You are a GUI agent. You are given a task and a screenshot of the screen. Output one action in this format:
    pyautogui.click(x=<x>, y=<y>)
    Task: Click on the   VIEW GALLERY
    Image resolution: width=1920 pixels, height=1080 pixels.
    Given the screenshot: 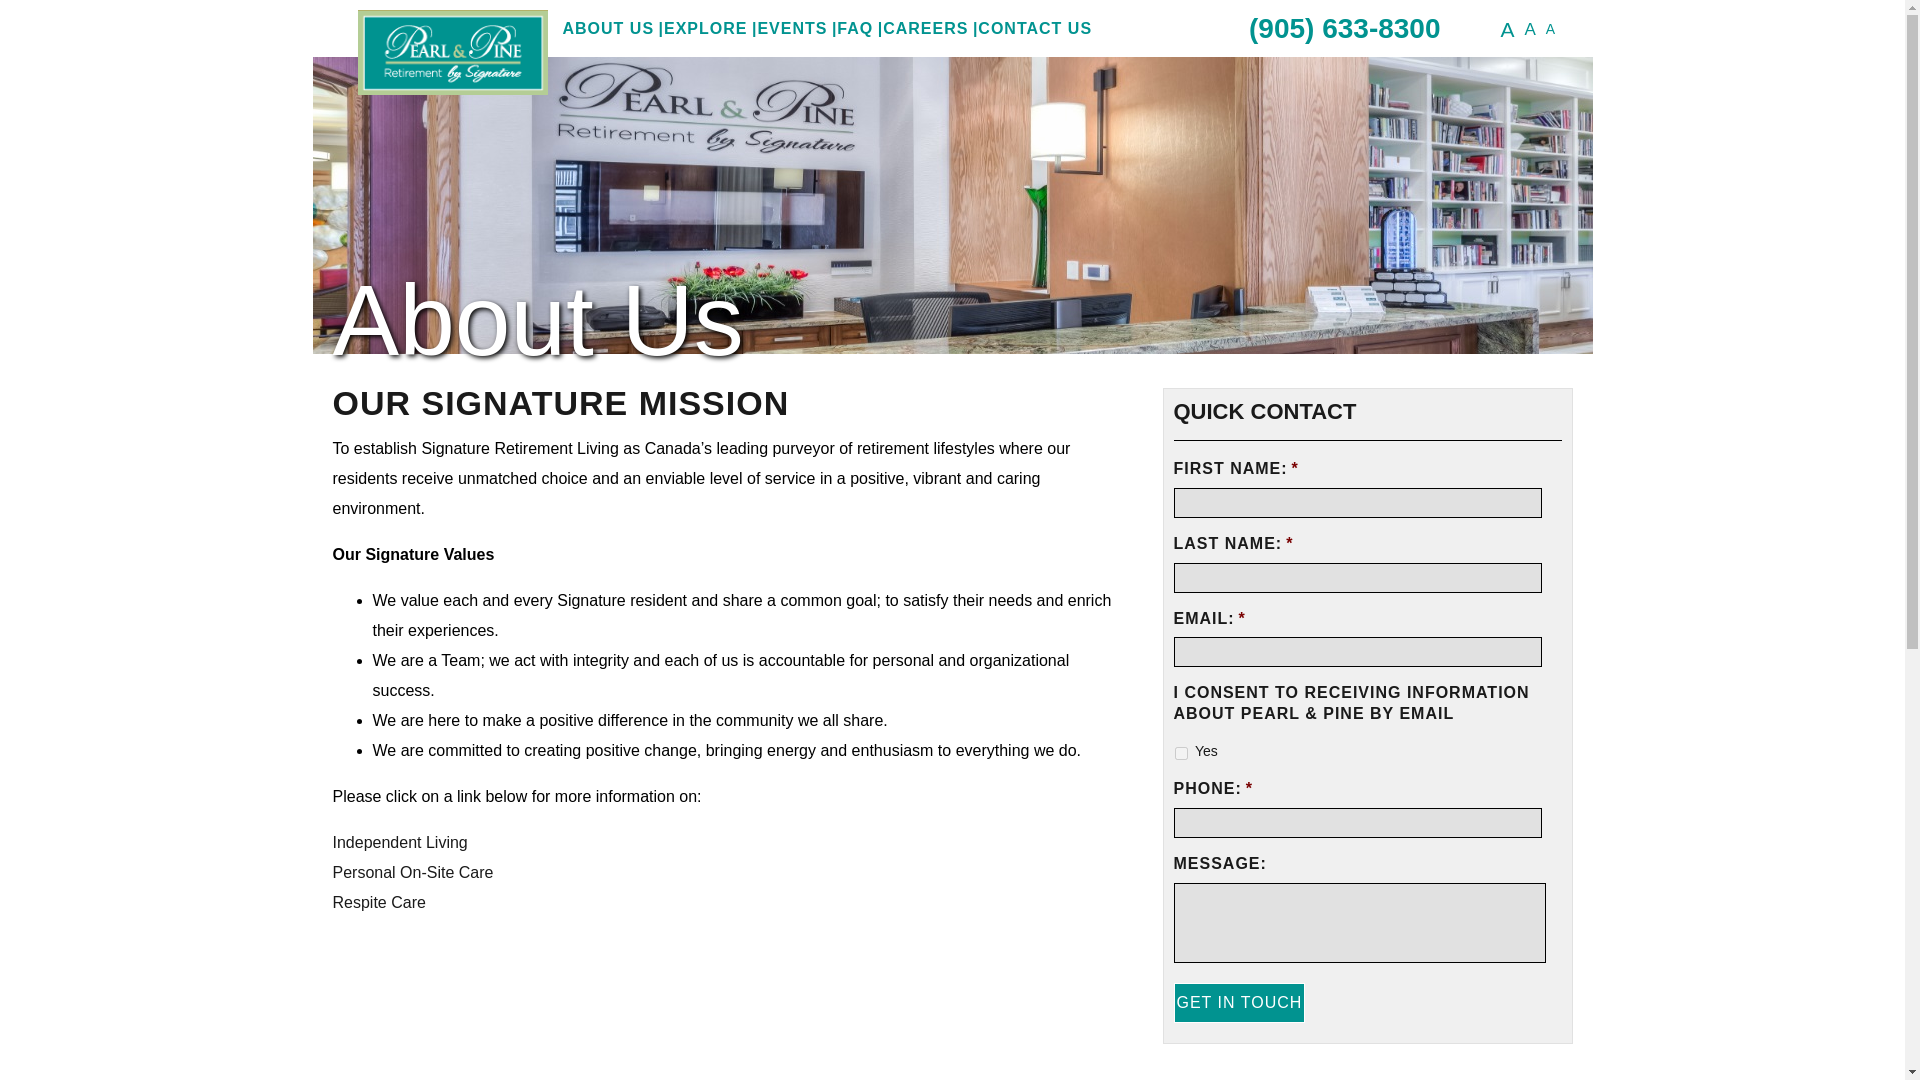 What is the action you would take?
    pyautogui.click(x=1264, y=1072)
    